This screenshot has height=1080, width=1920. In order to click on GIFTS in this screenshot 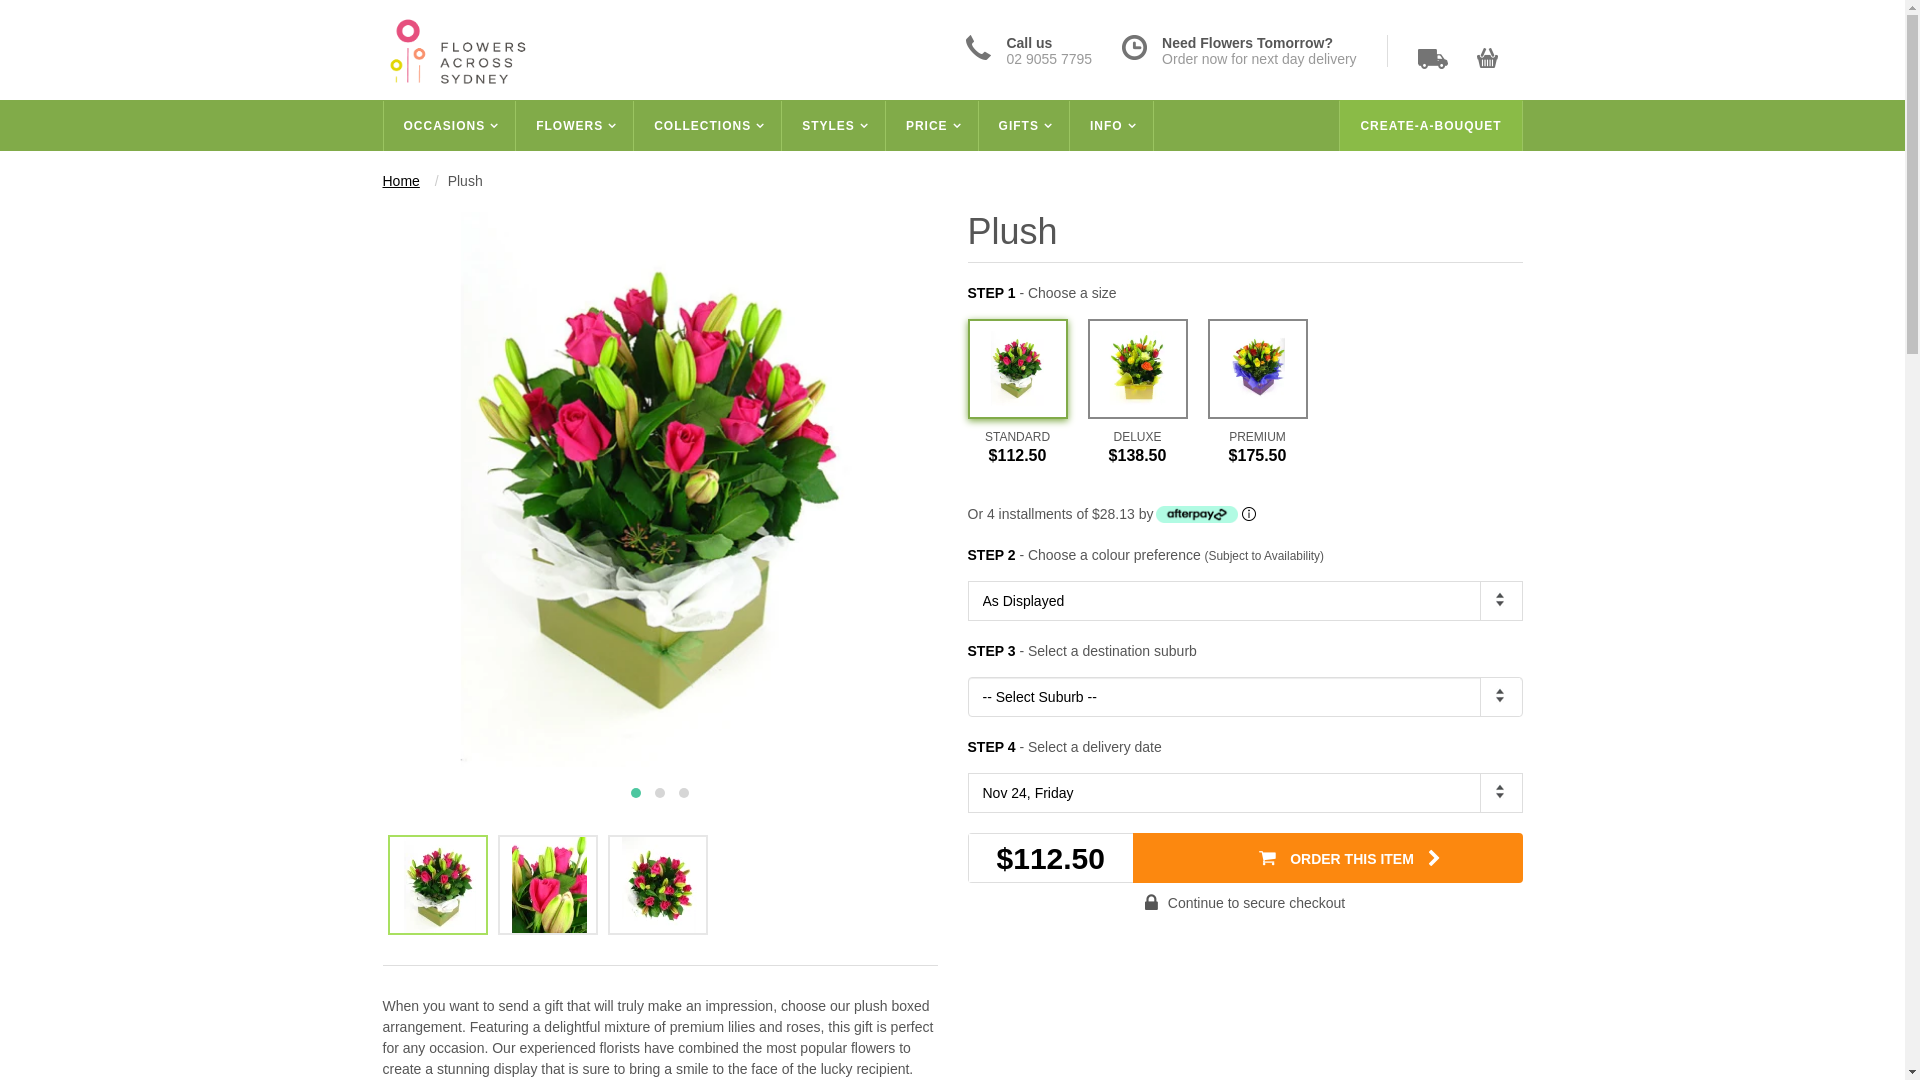, I will do `click(1024, 126)`.